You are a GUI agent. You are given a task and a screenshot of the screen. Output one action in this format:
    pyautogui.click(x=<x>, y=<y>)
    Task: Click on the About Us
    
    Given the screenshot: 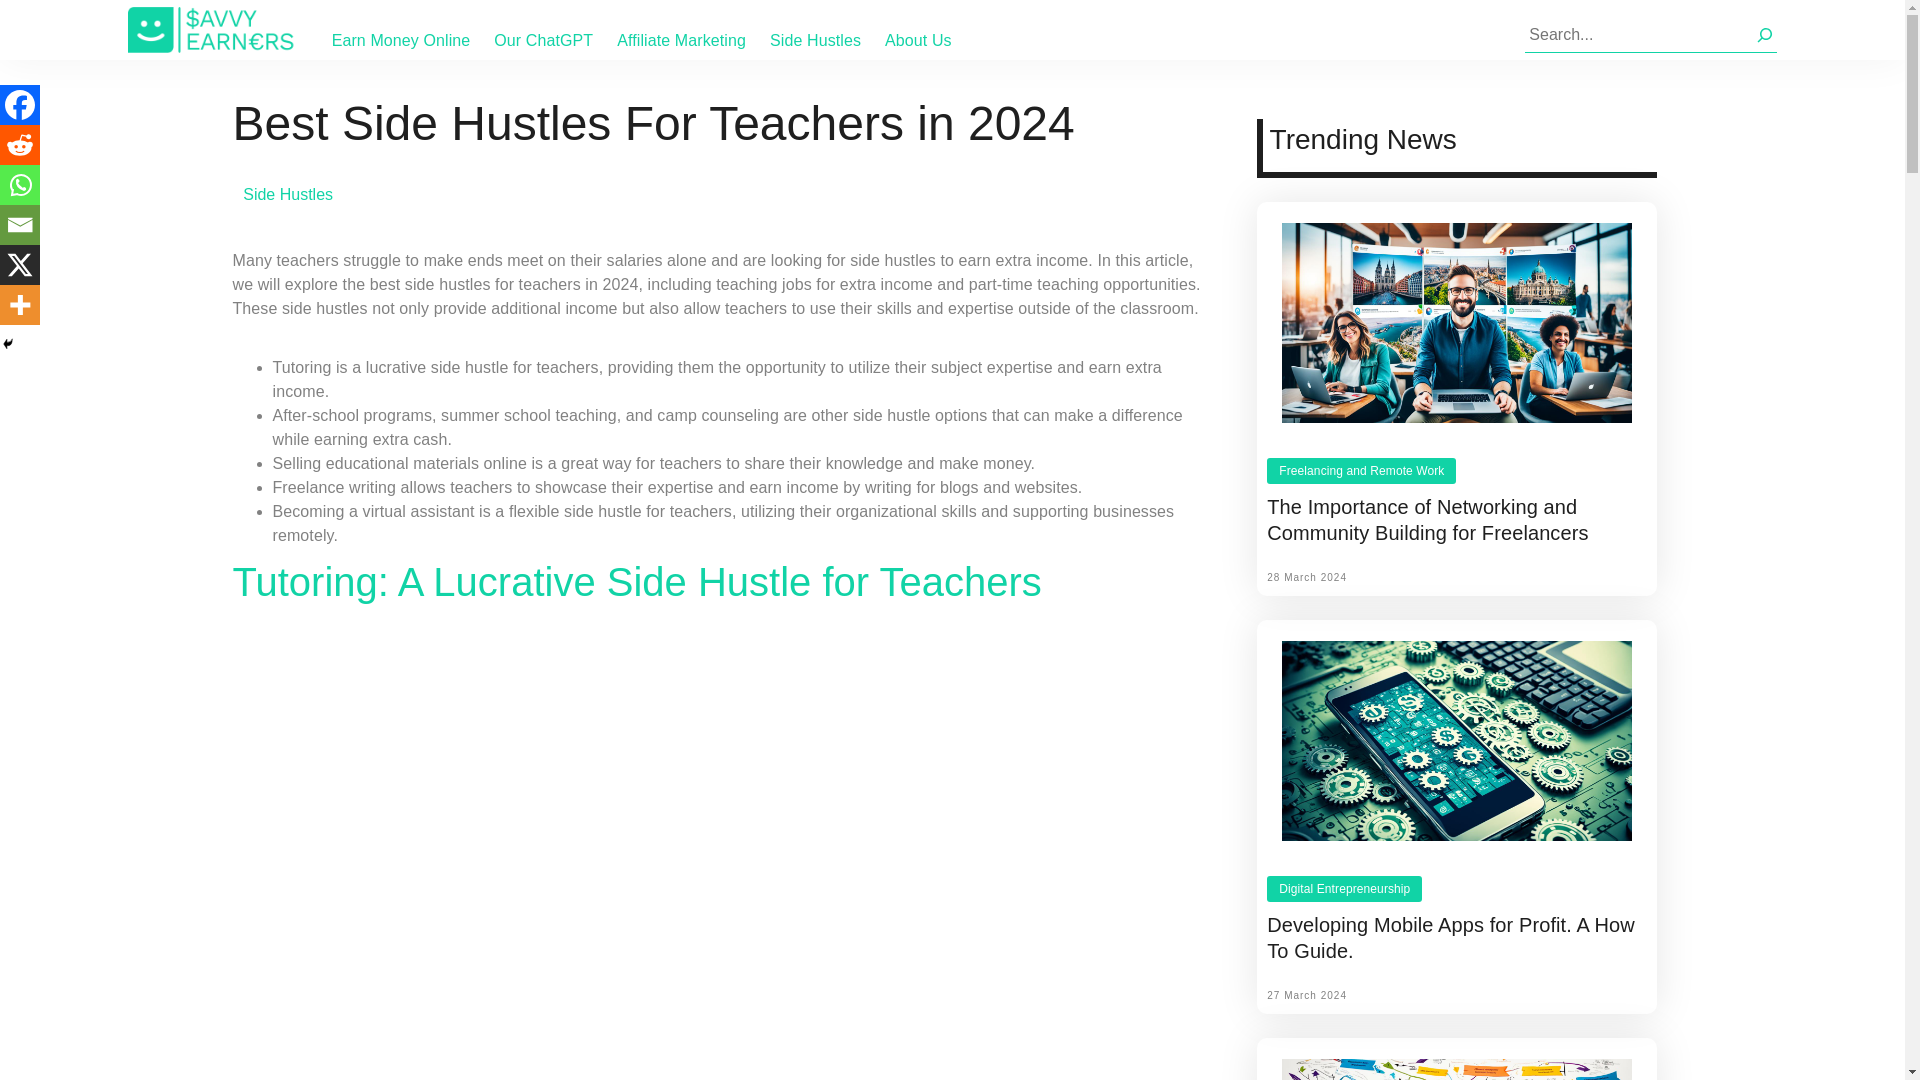 What is the action you would take?
    pyautogui.click(x=918, y=40)
    